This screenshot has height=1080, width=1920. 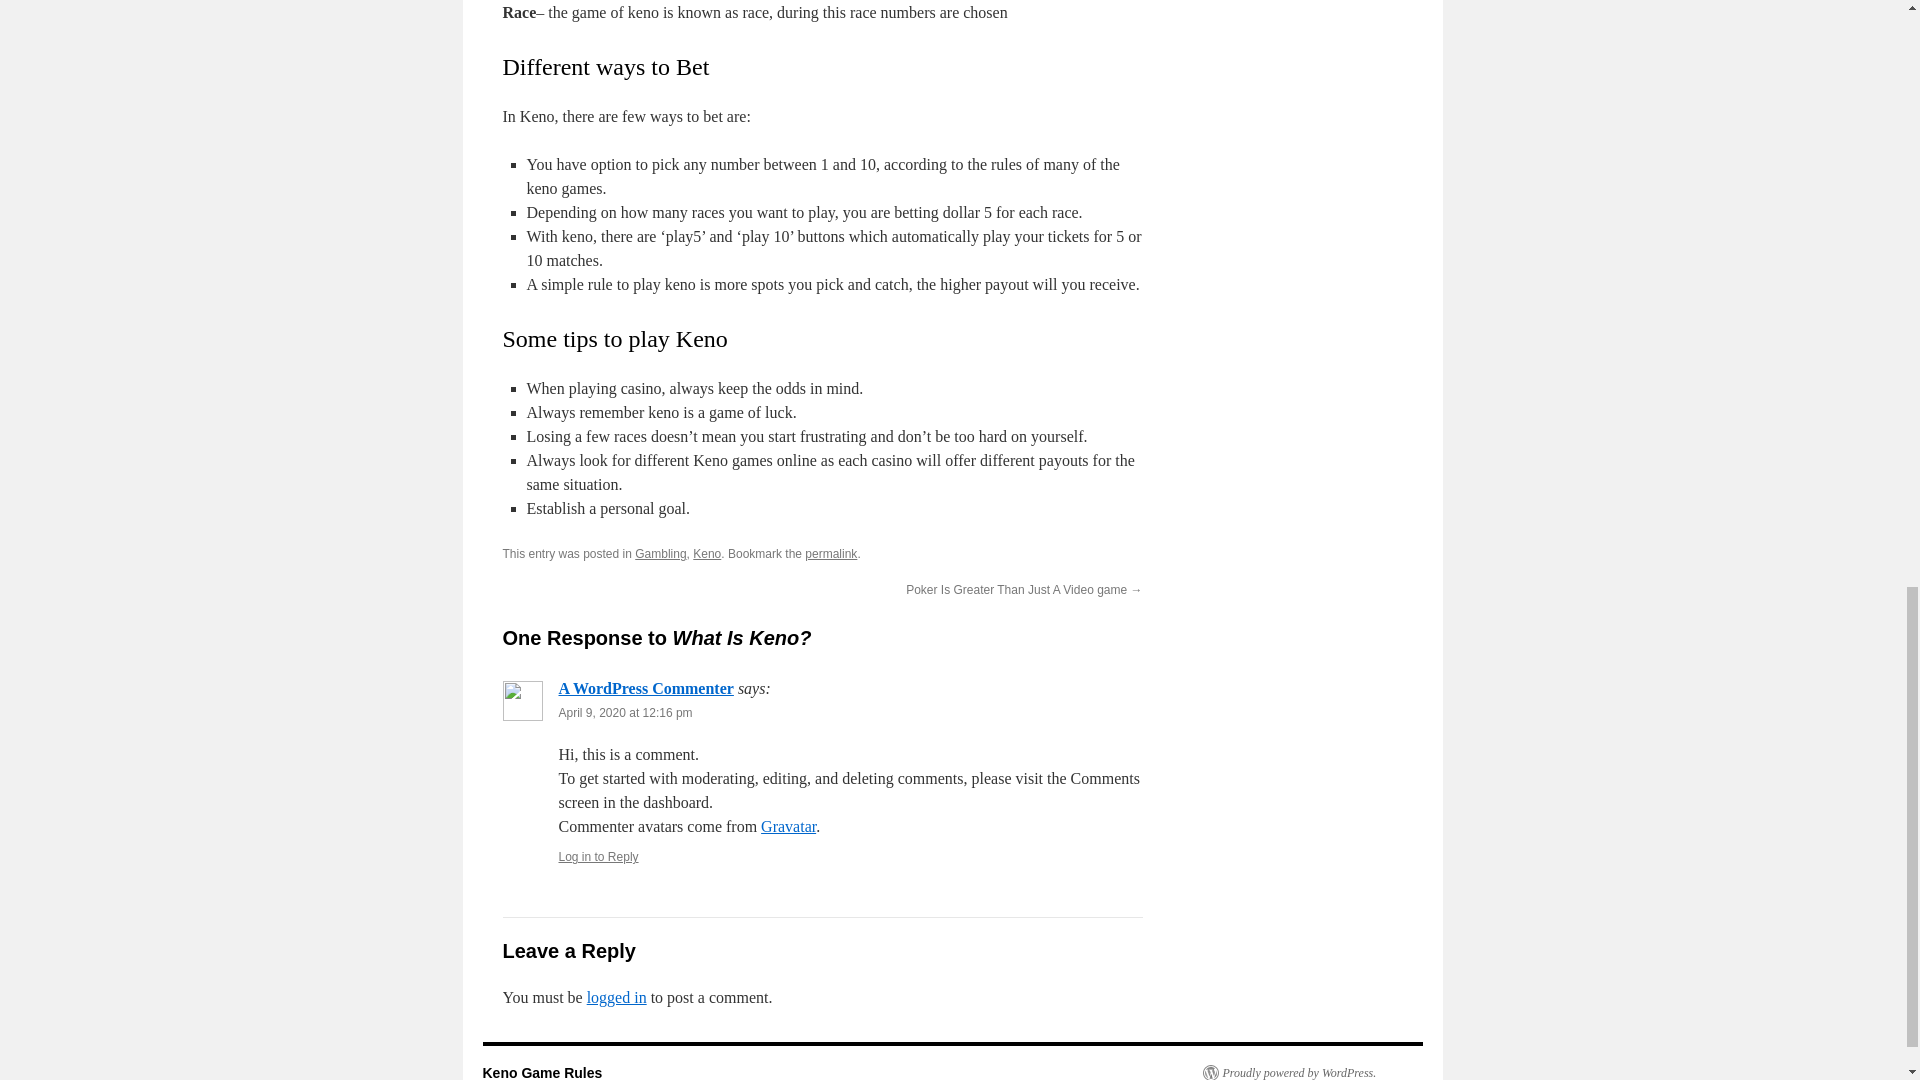 I want to click on Gambling, so click(x=660, y=553).